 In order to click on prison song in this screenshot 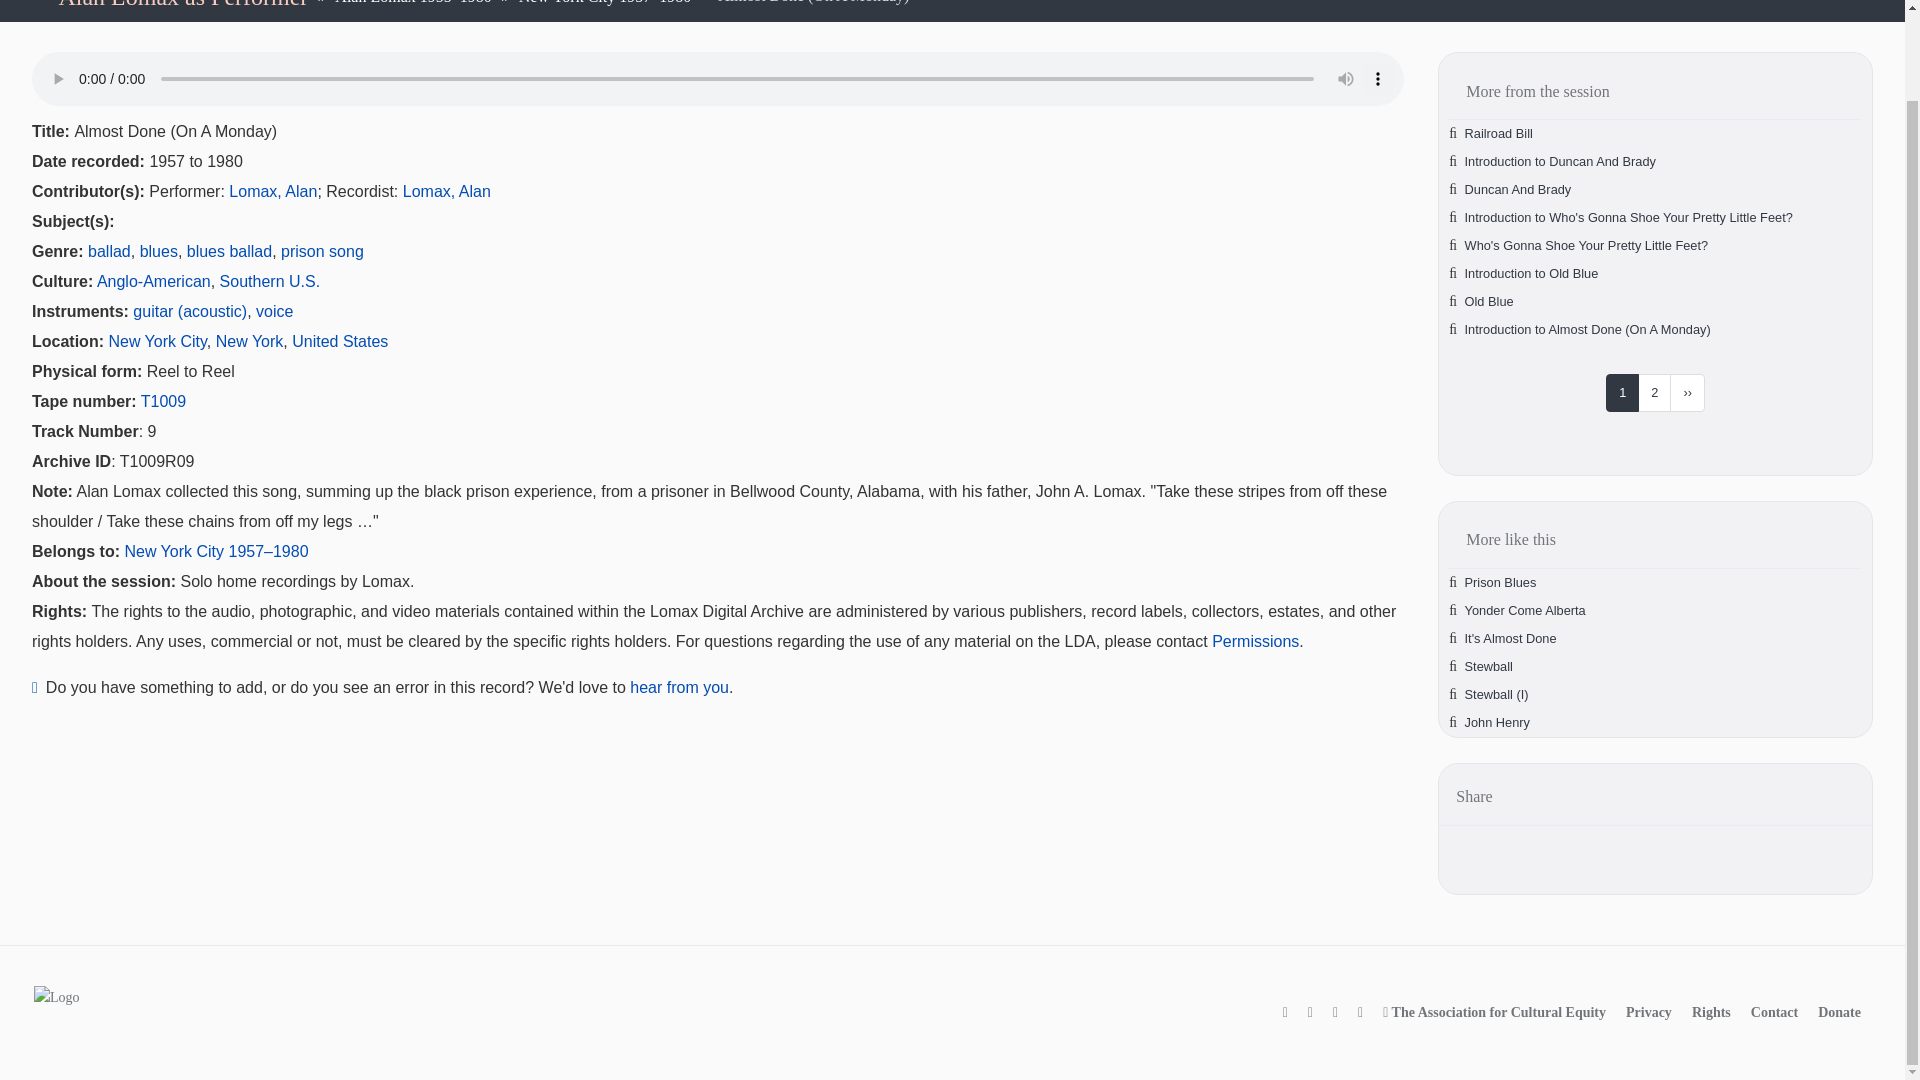, I will do `click(322, 252)`.